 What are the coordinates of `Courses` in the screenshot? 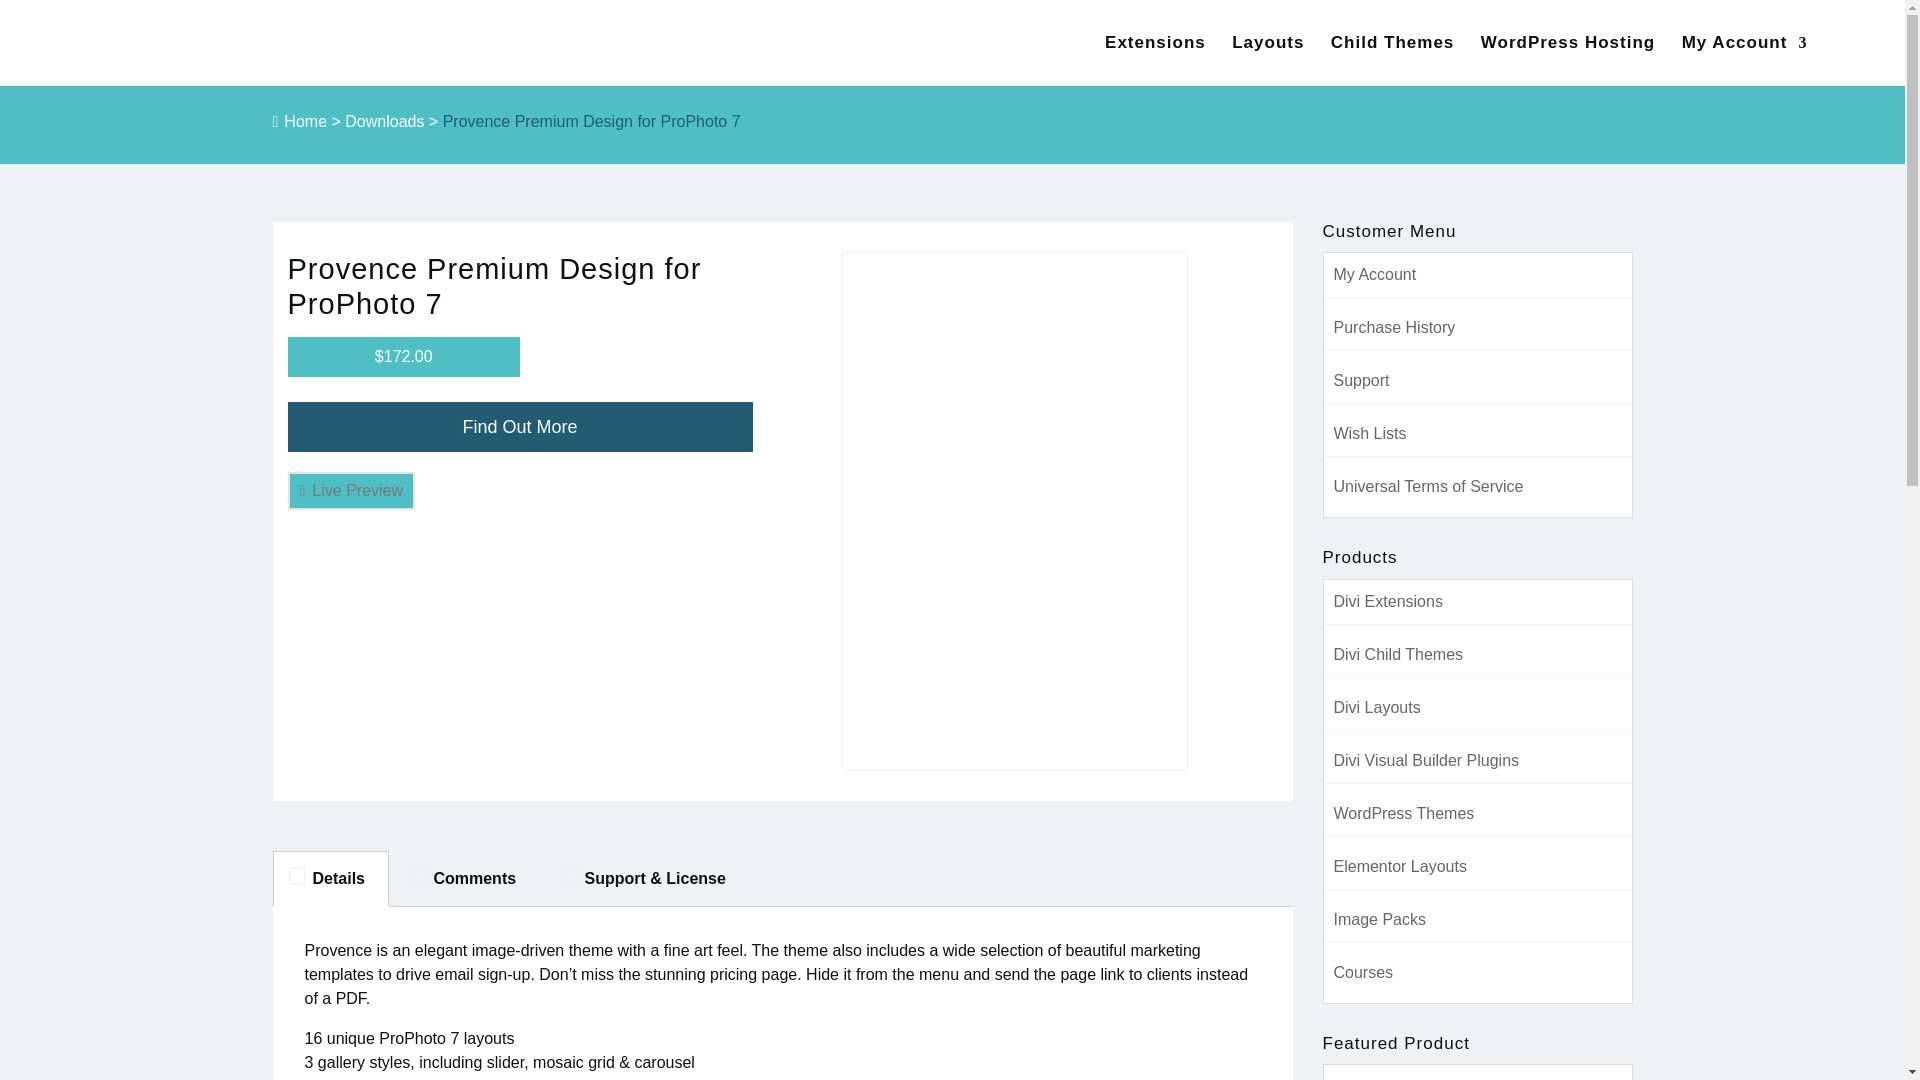 It's located at (1364, 972).